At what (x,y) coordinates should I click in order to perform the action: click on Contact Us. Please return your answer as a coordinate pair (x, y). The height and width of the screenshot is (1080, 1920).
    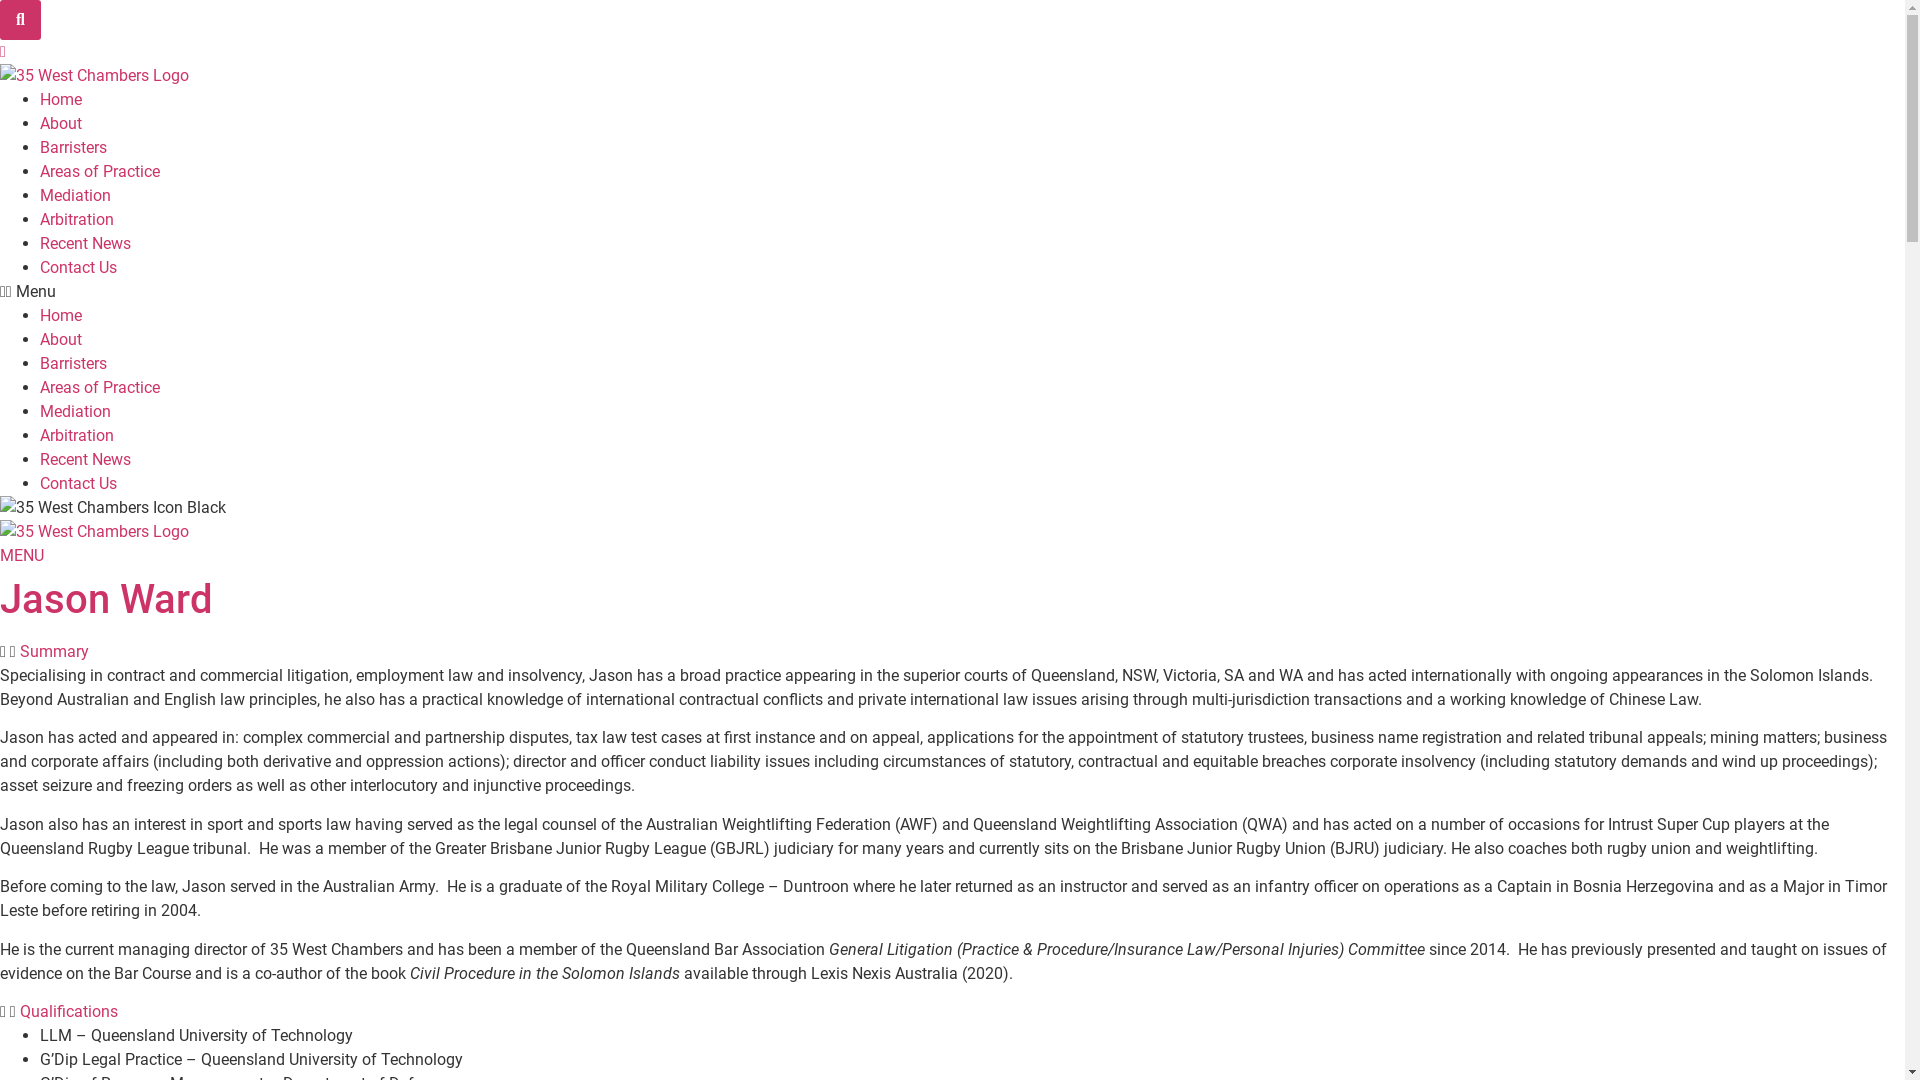
    Looking at the image, I should click on (78, 484).